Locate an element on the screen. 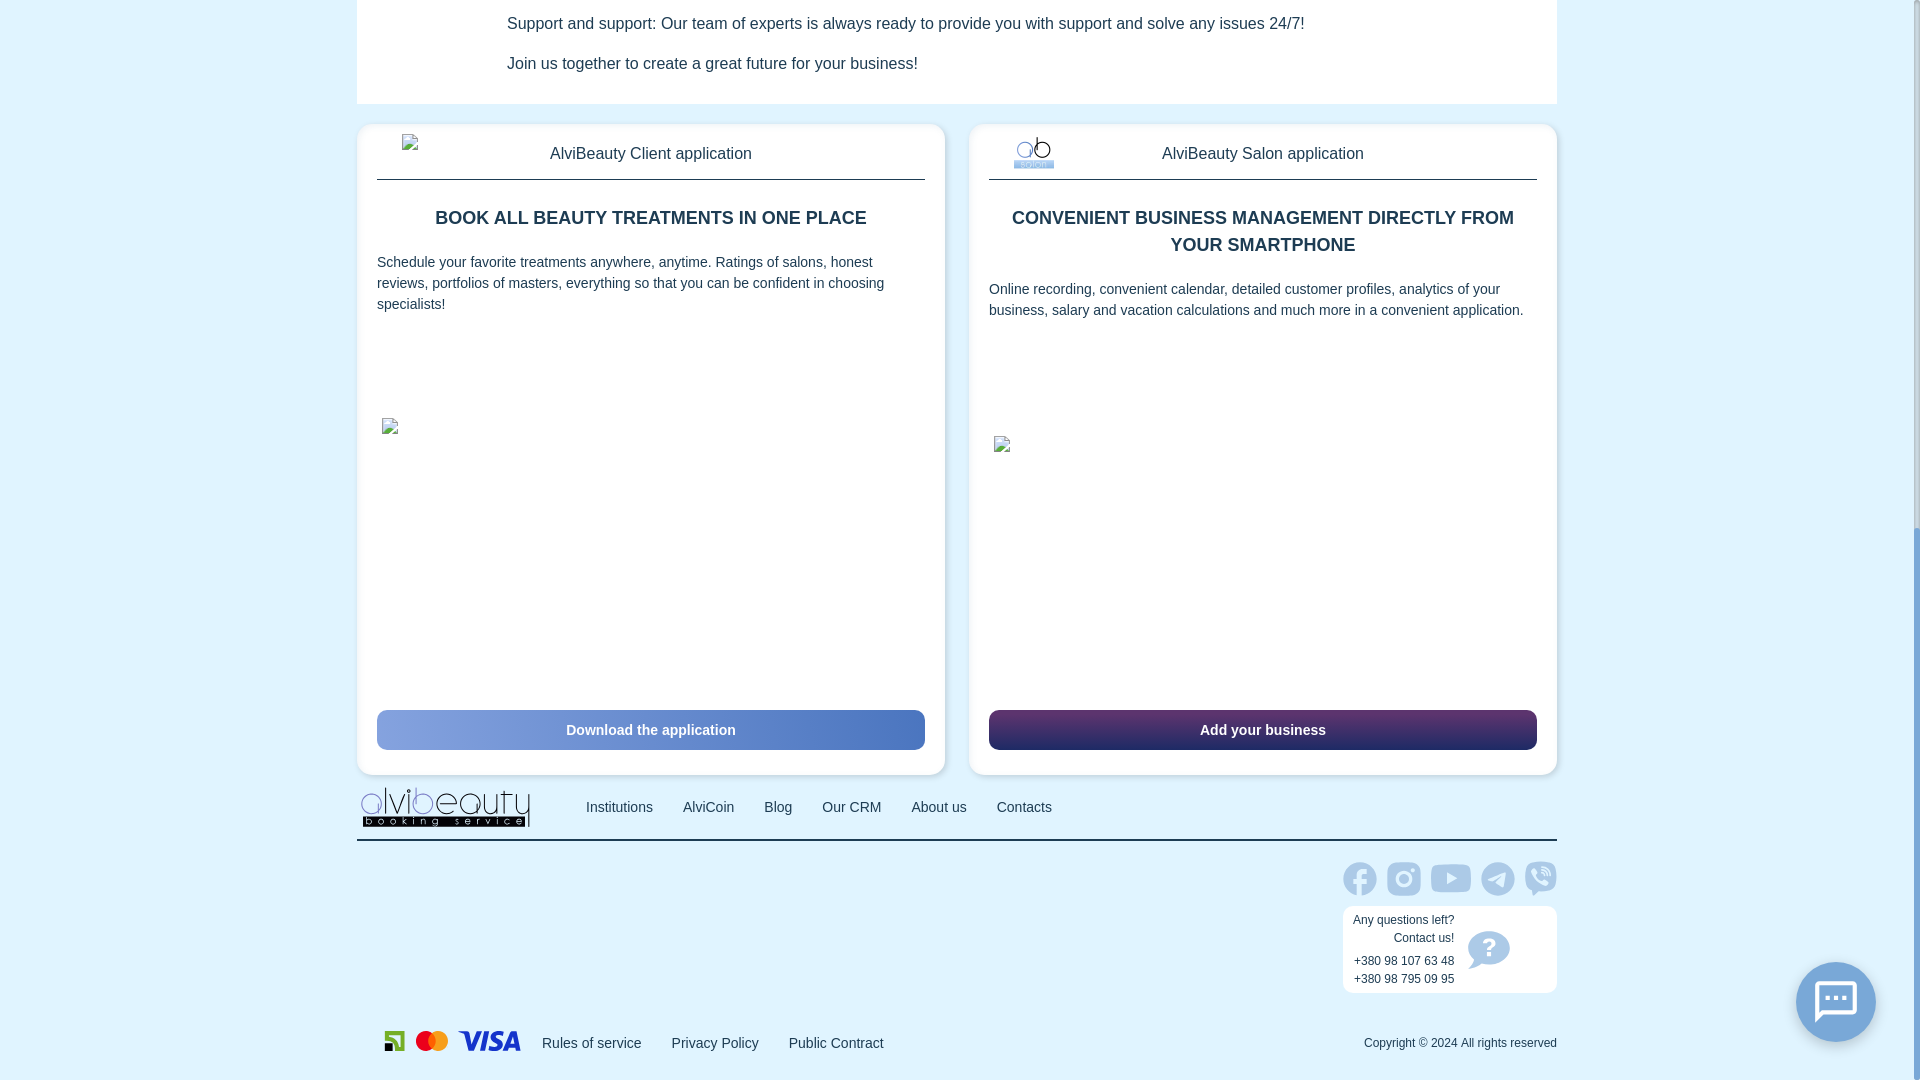 The width and height of the screenshot is (1920, 1080). Rules of service is located at coordinates (591, 1042).